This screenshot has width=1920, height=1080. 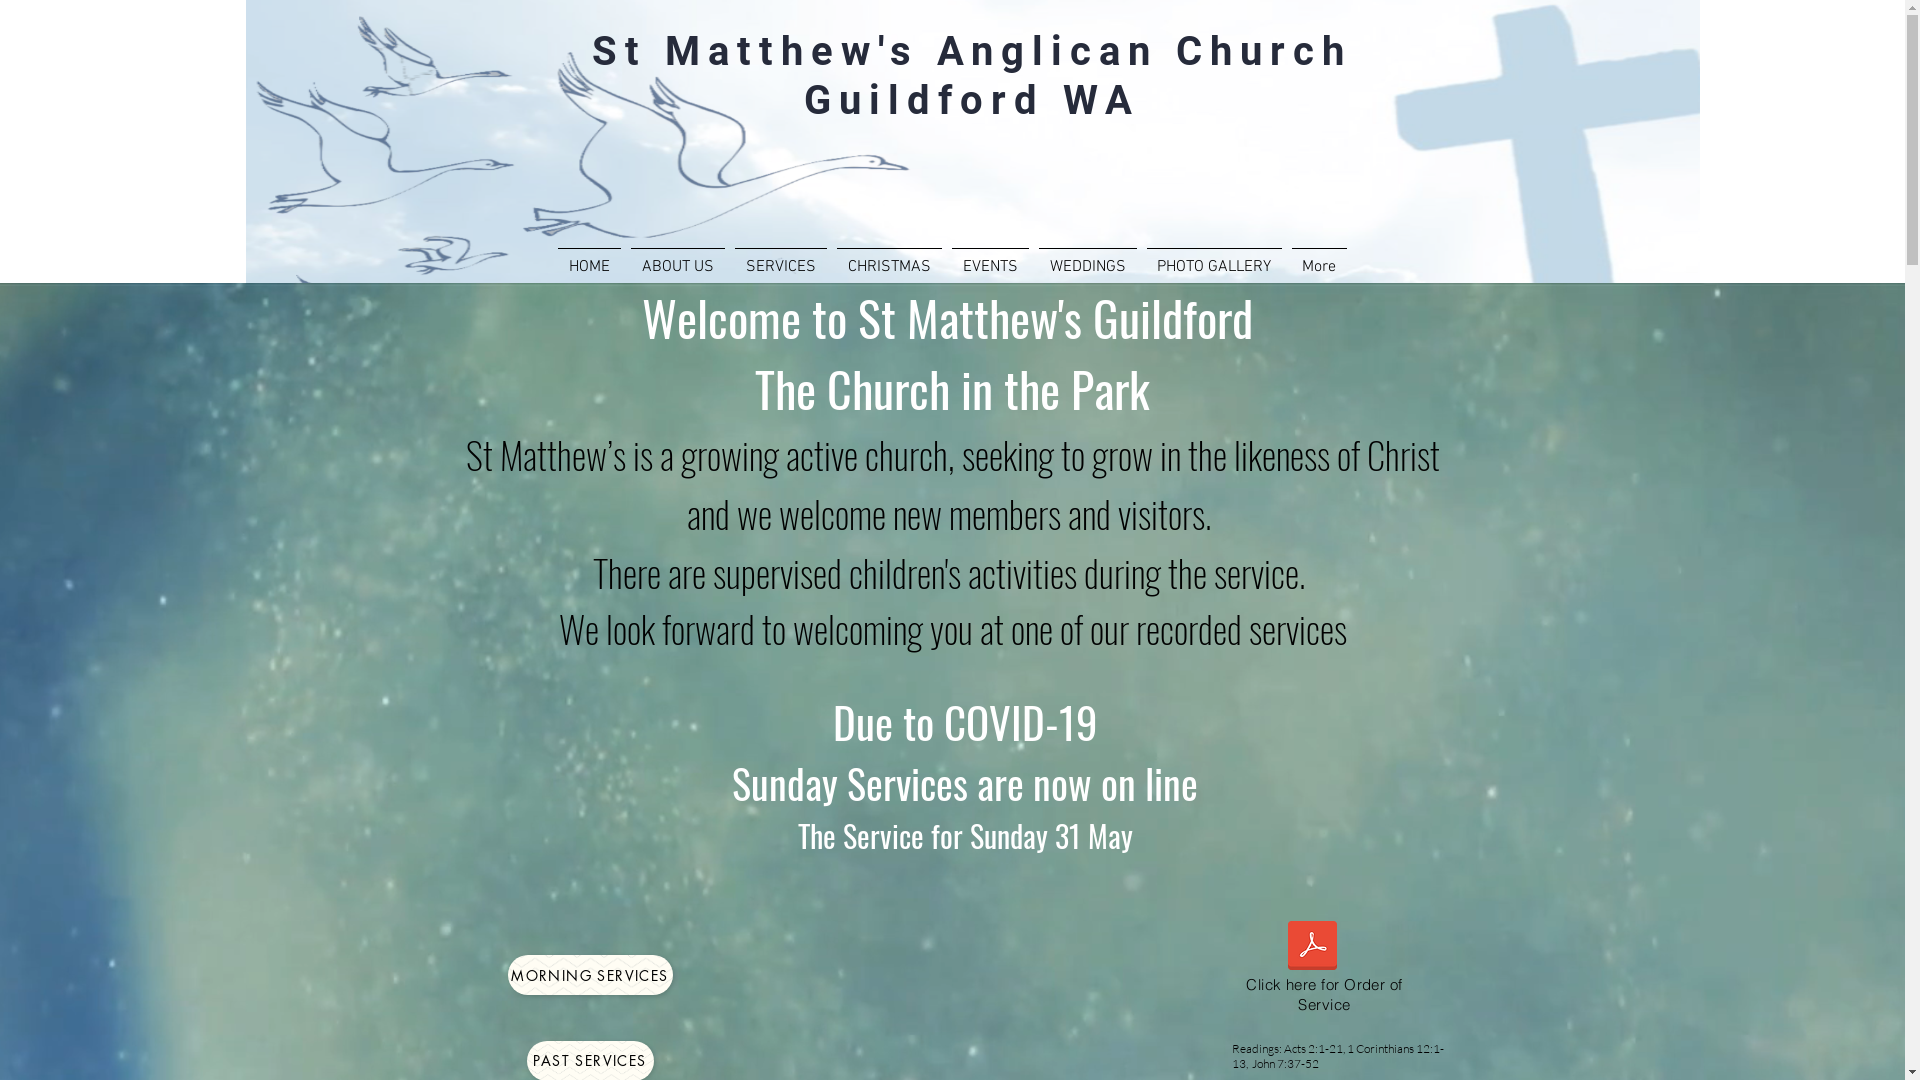 I want to click on SERVICES, so click(x=781, y=258).